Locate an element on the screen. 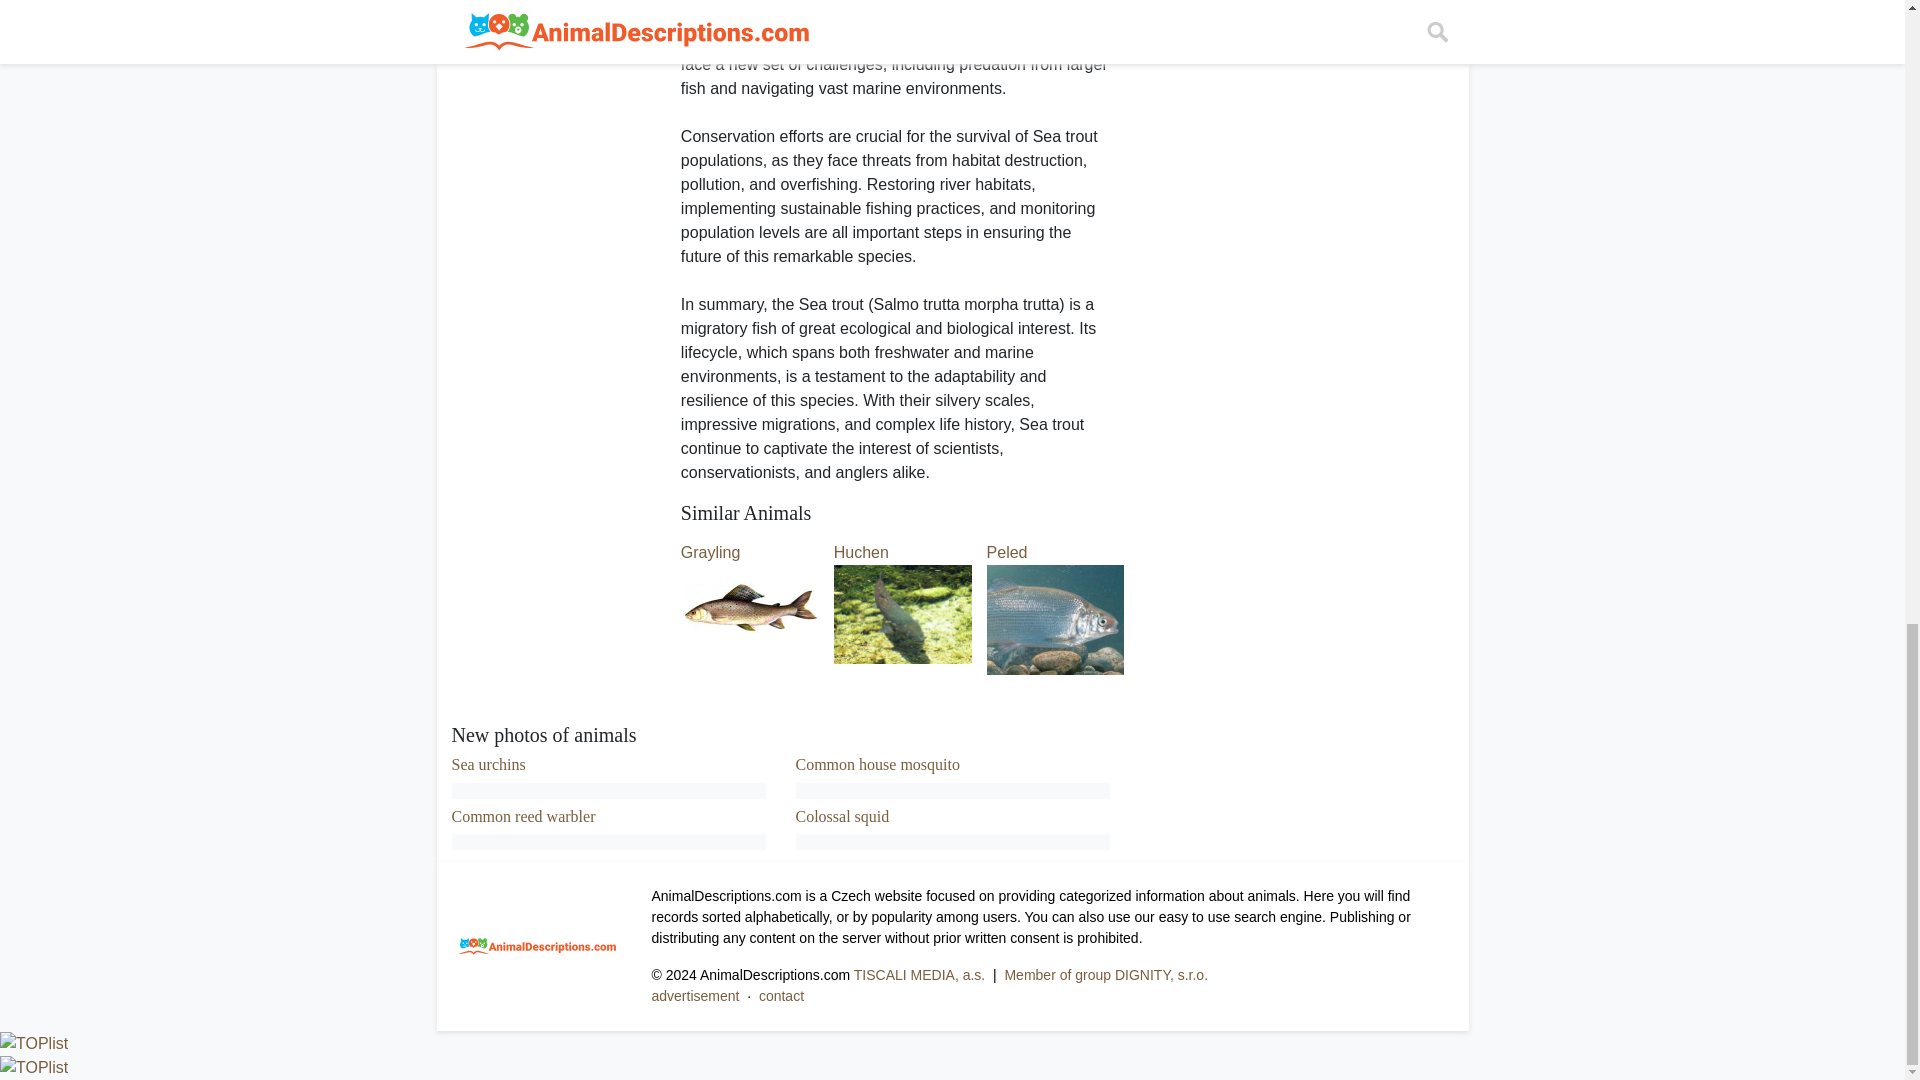 This screenshot has width=1920, height=1080. Peled is located at coordinates (1056, 584).